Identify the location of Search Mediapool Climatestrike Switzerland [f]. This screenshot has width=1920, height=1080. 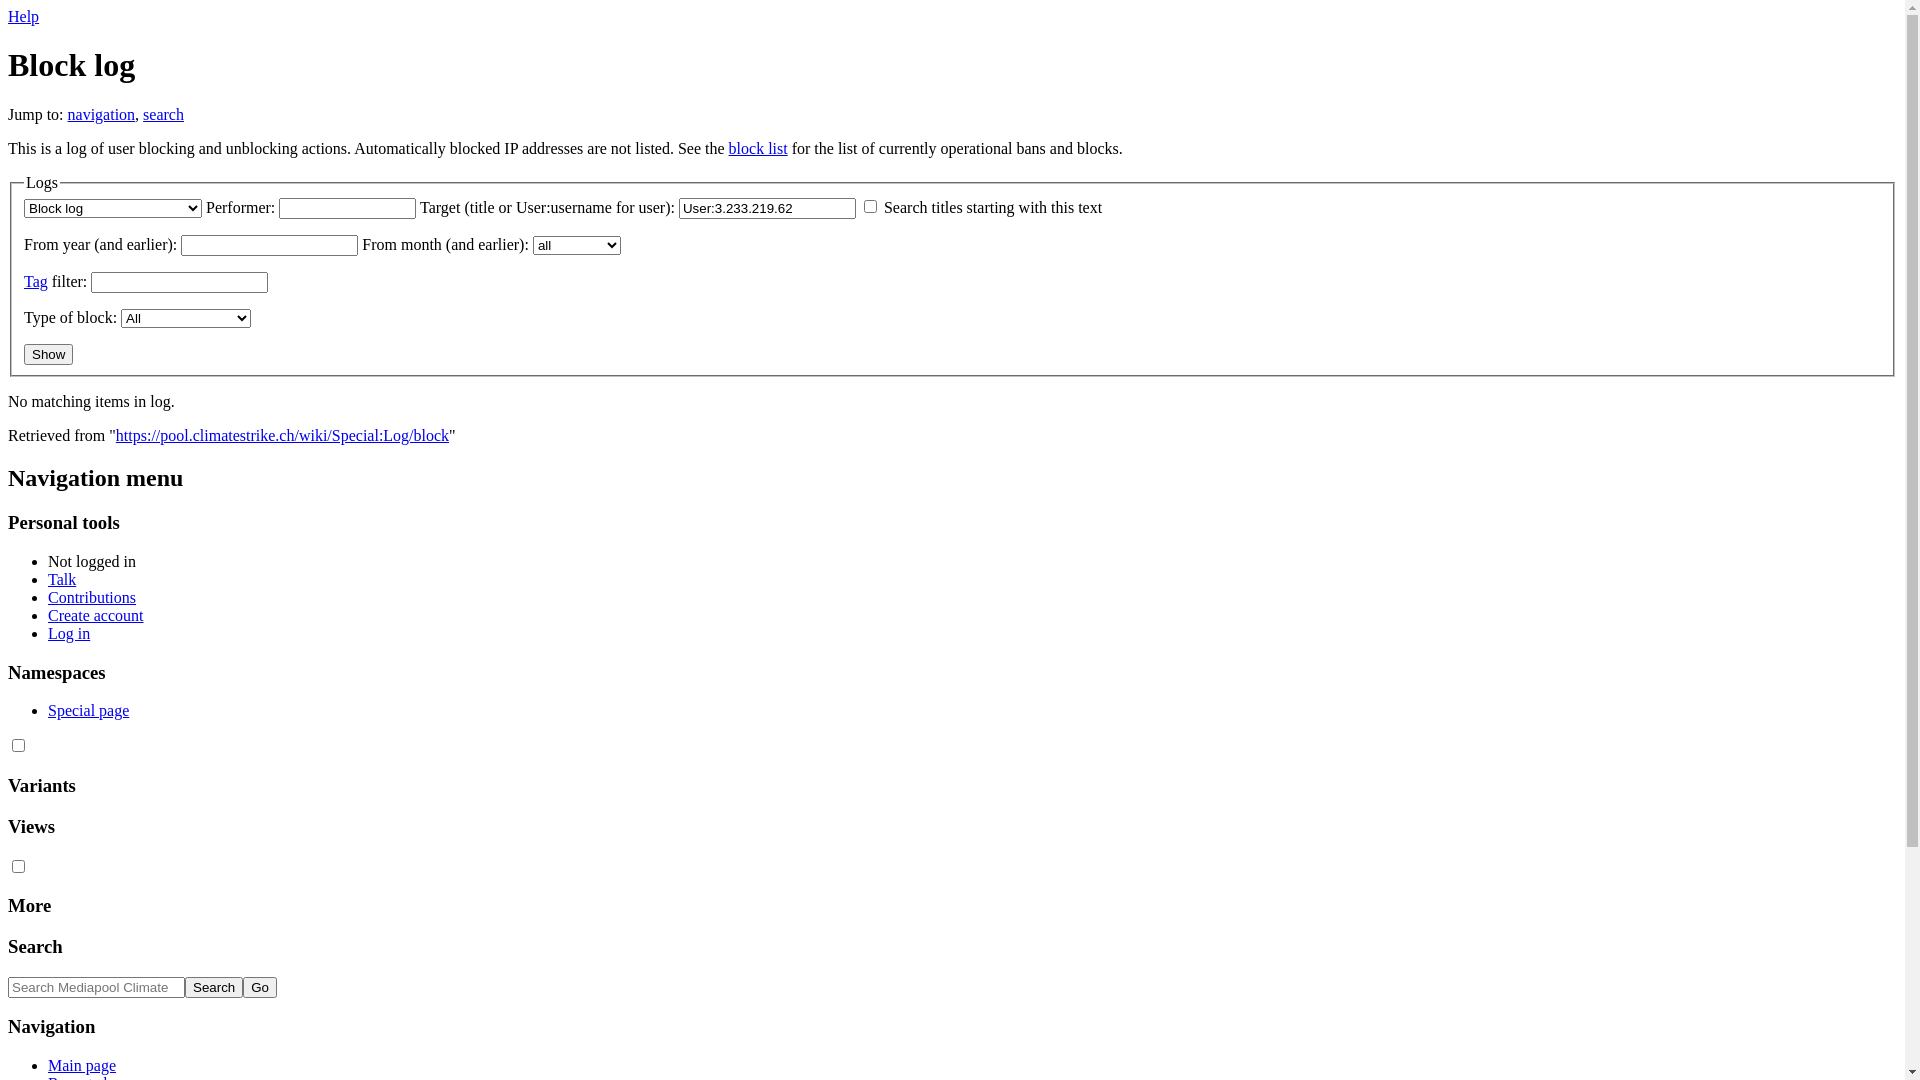
(96, 988).